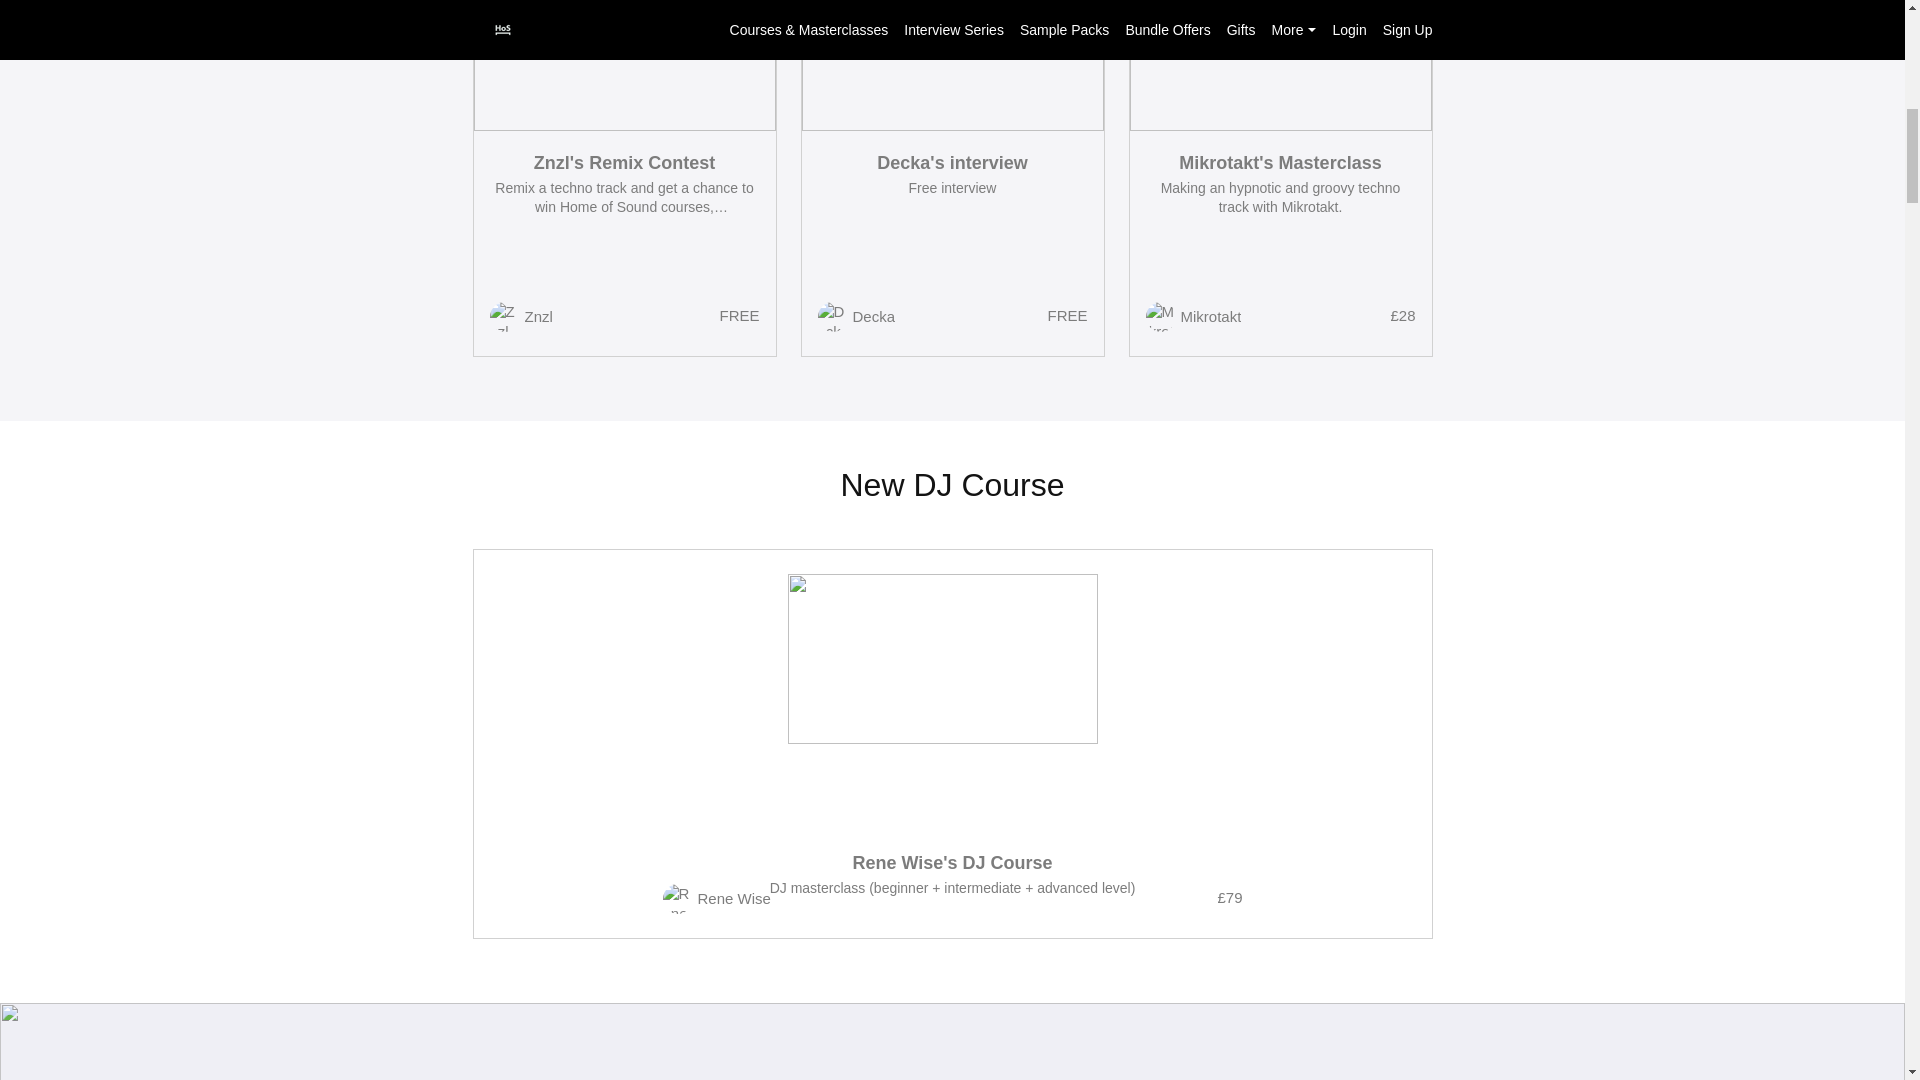  What do you see at coordinates (734, 898) in the screenshot?
I see `Rene Wise` at bounding box center [734, 898].